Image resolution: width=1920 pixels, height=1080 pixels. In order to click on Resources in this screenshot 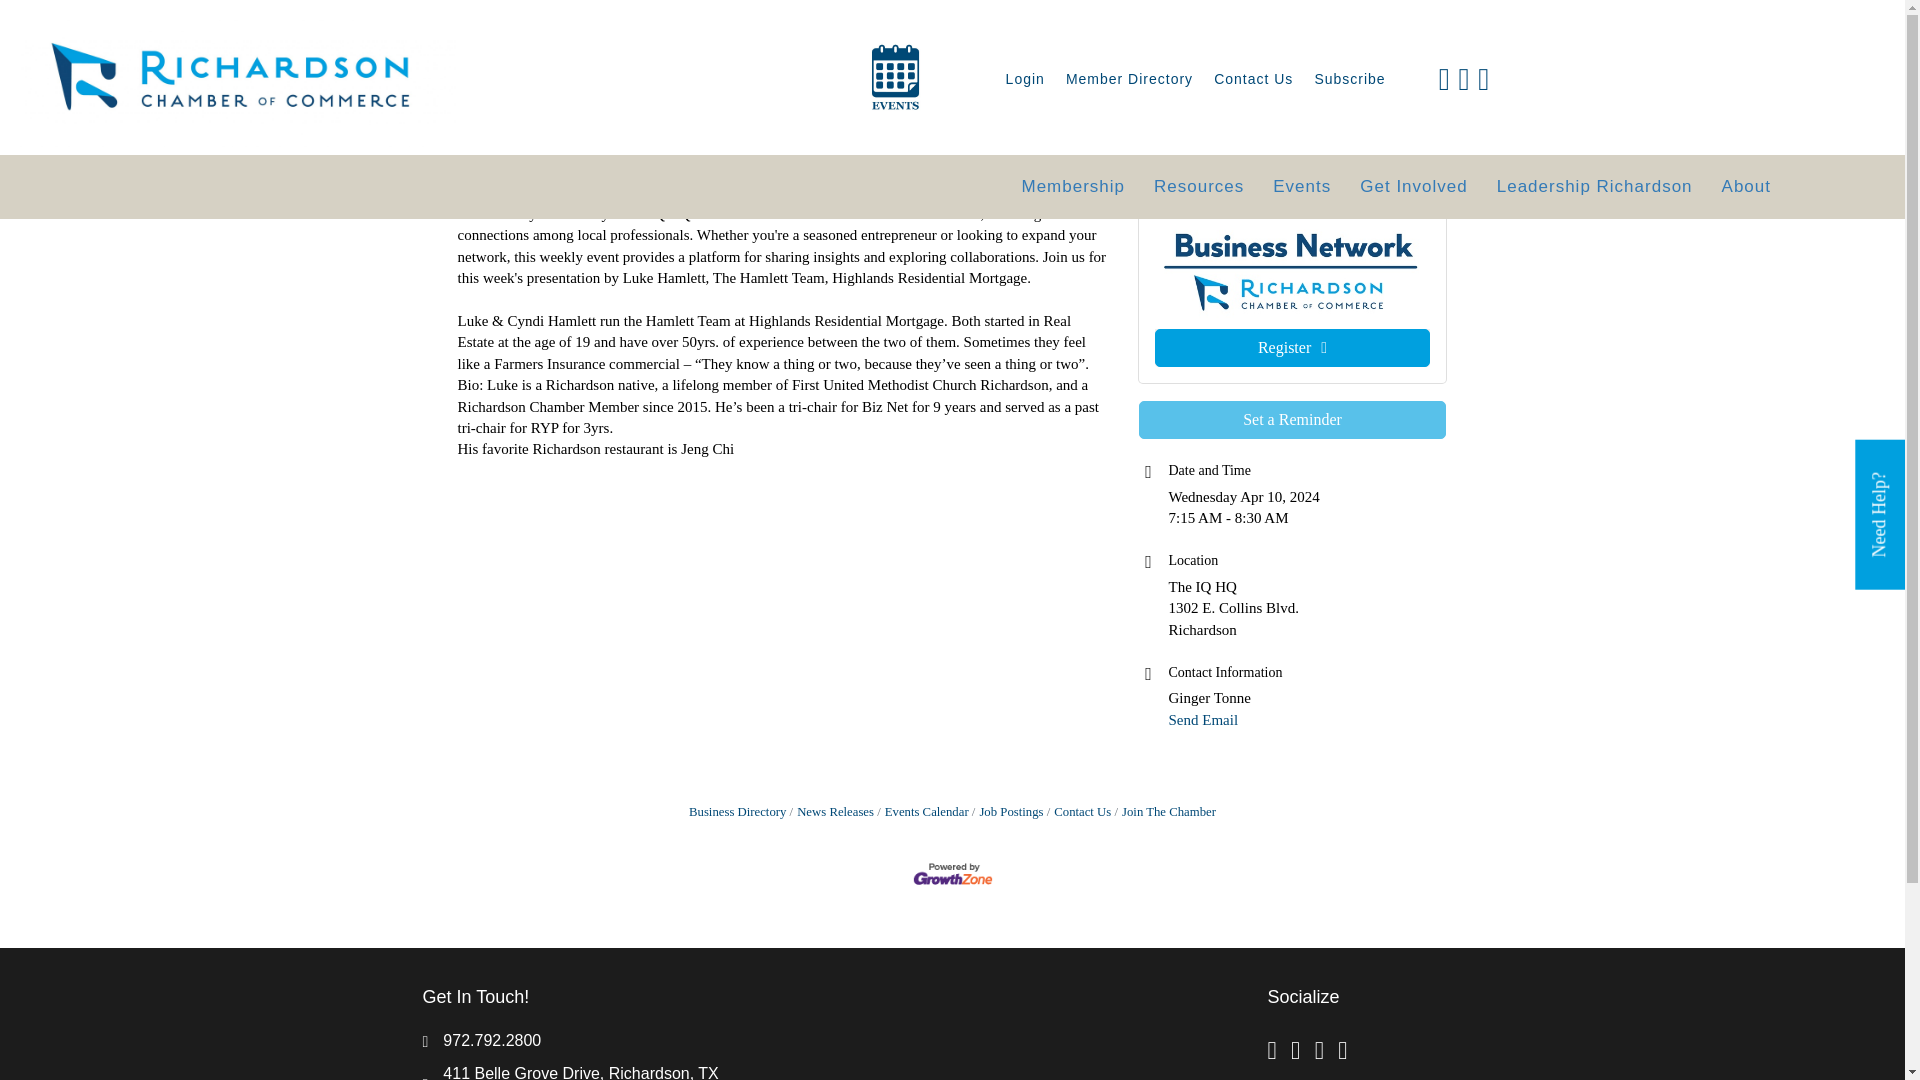, I will do `click(1198, 187)`.